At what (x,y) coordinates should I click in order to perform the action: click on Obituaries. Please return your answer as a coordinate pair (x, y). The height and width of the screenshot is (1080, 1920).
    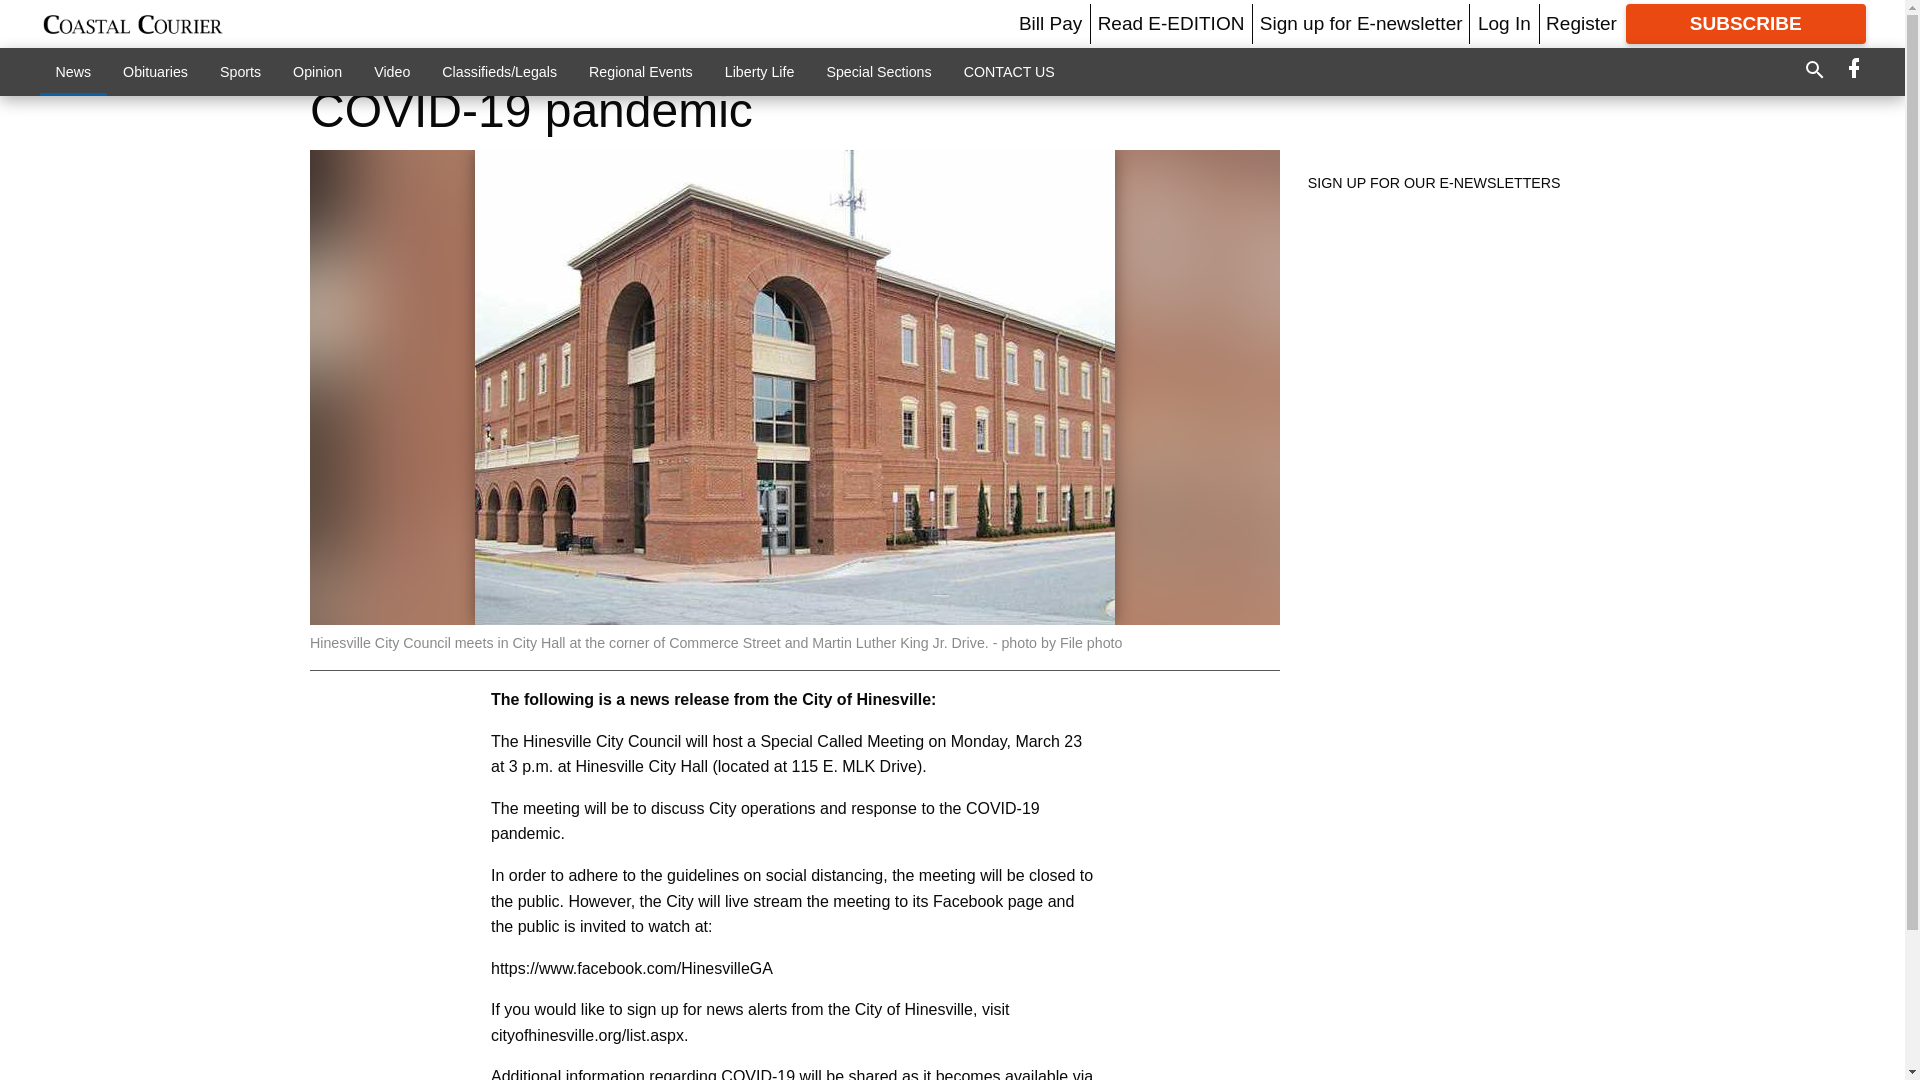
    Looking at the image, I should click on (155, 71).